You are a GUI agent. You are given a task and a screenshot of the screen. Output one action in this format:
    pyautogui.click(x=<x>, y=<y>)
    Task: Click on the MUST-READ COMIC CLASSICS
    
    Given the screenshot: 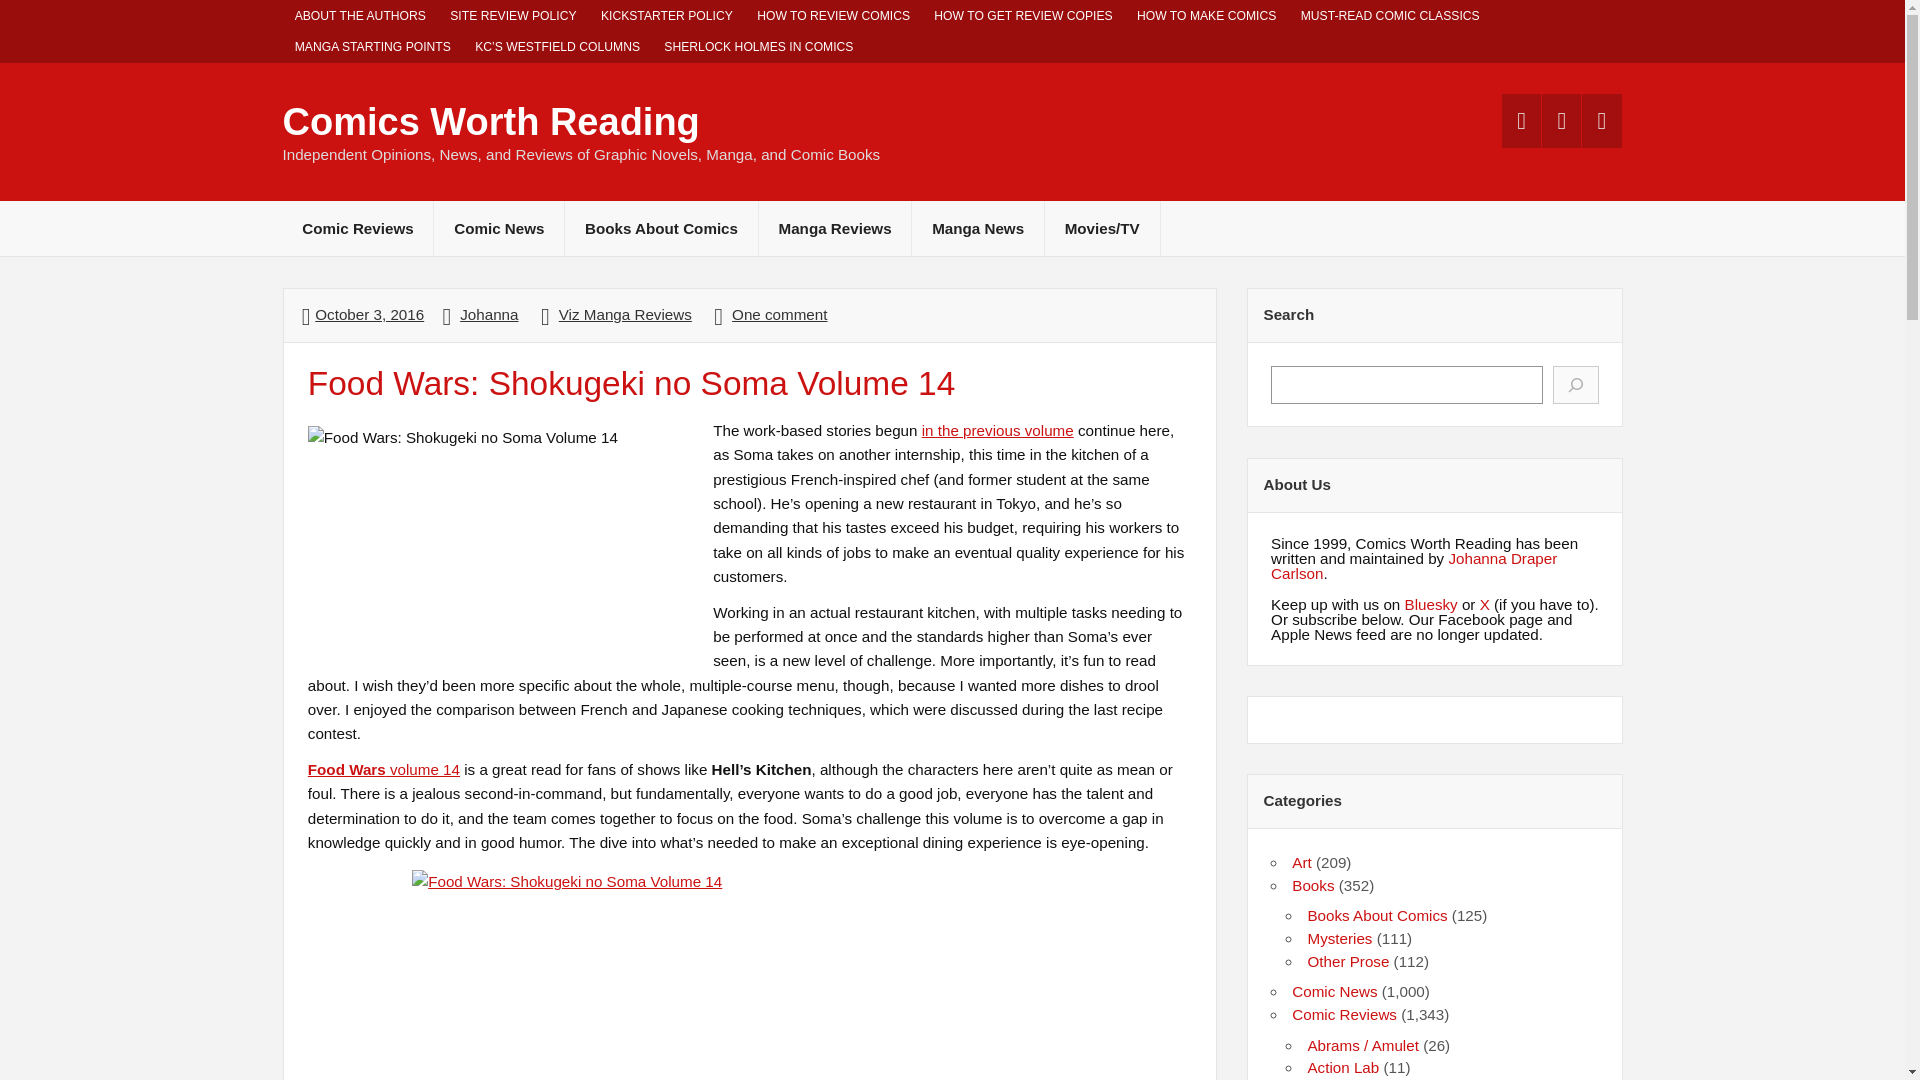 What is the action you would take?
    pyautogui.click(x=1390, y=16)
    